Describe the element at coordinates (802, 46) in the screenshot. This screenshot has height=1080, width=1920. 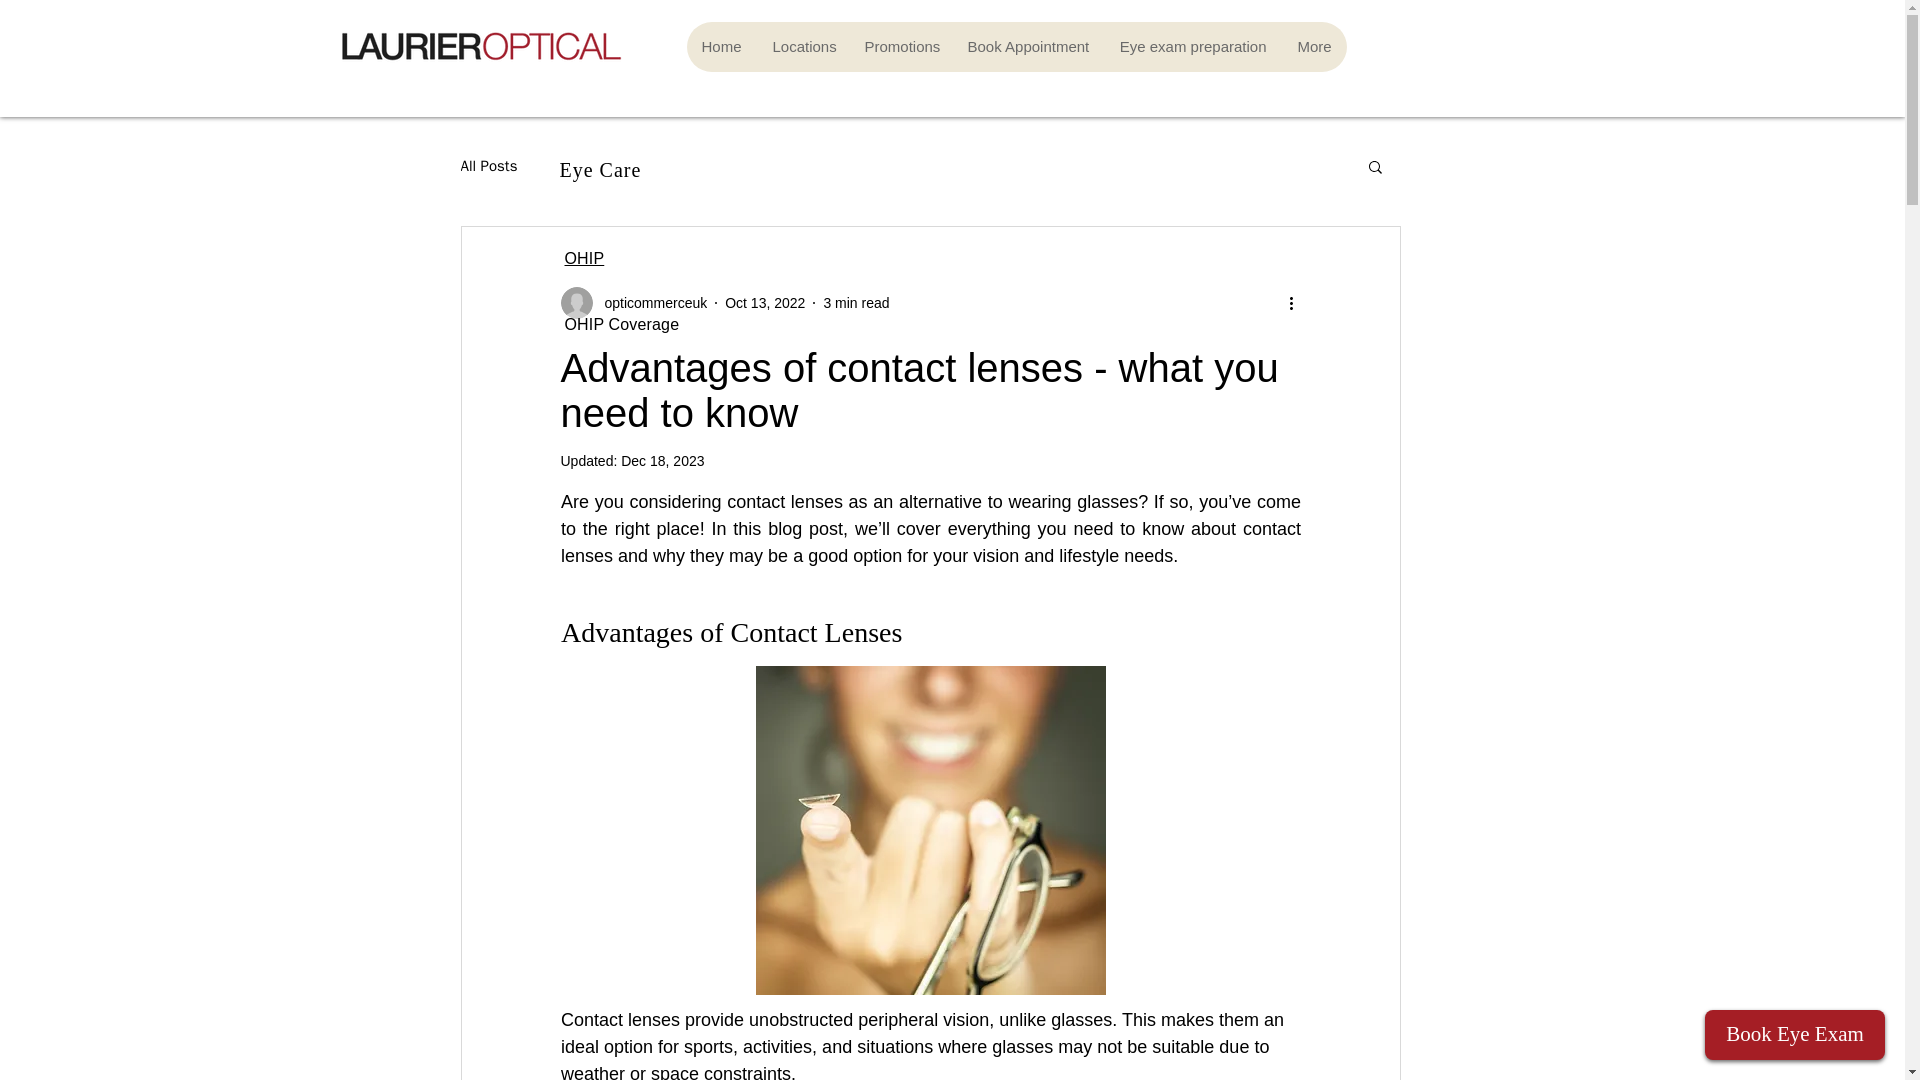
I see `Locations` at that location.